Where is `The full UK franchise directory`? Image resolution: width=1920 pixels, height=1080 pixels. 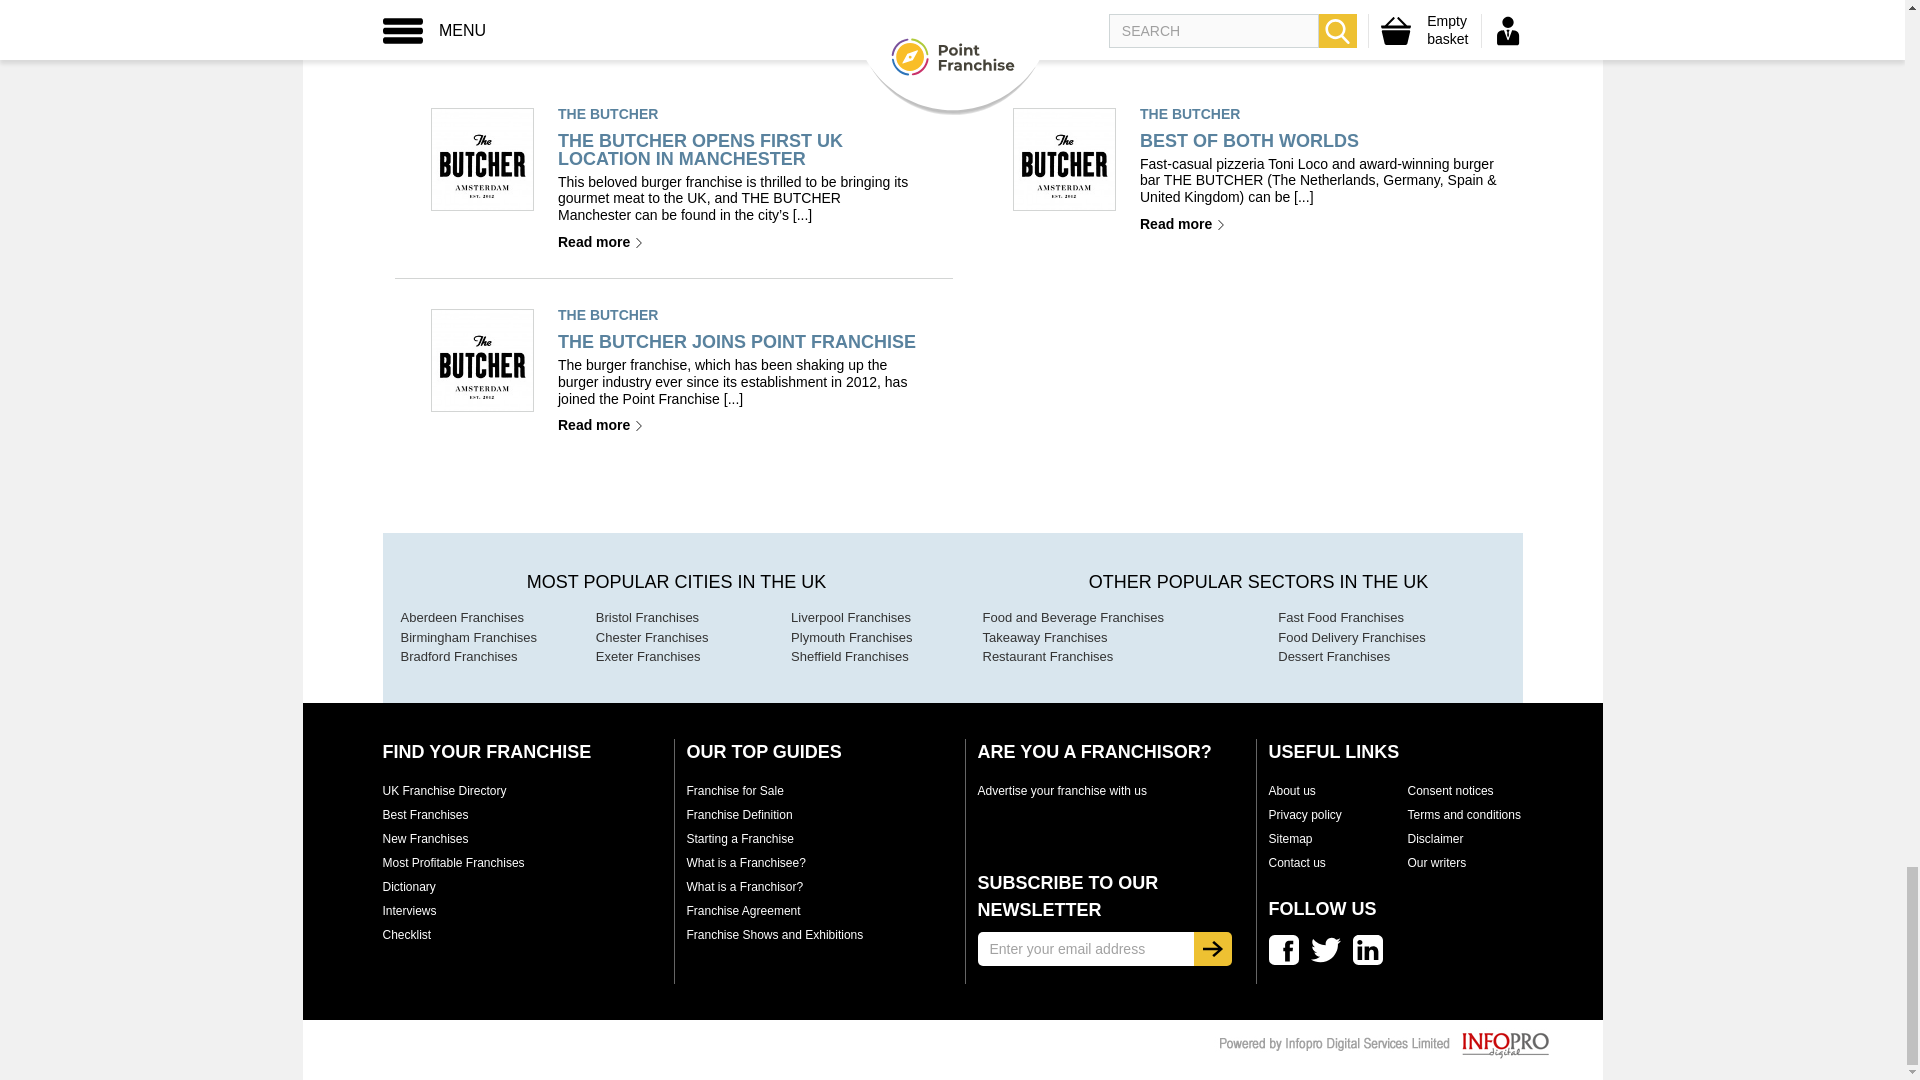 The full UK franchise directory is located at coordinates (444, 791).